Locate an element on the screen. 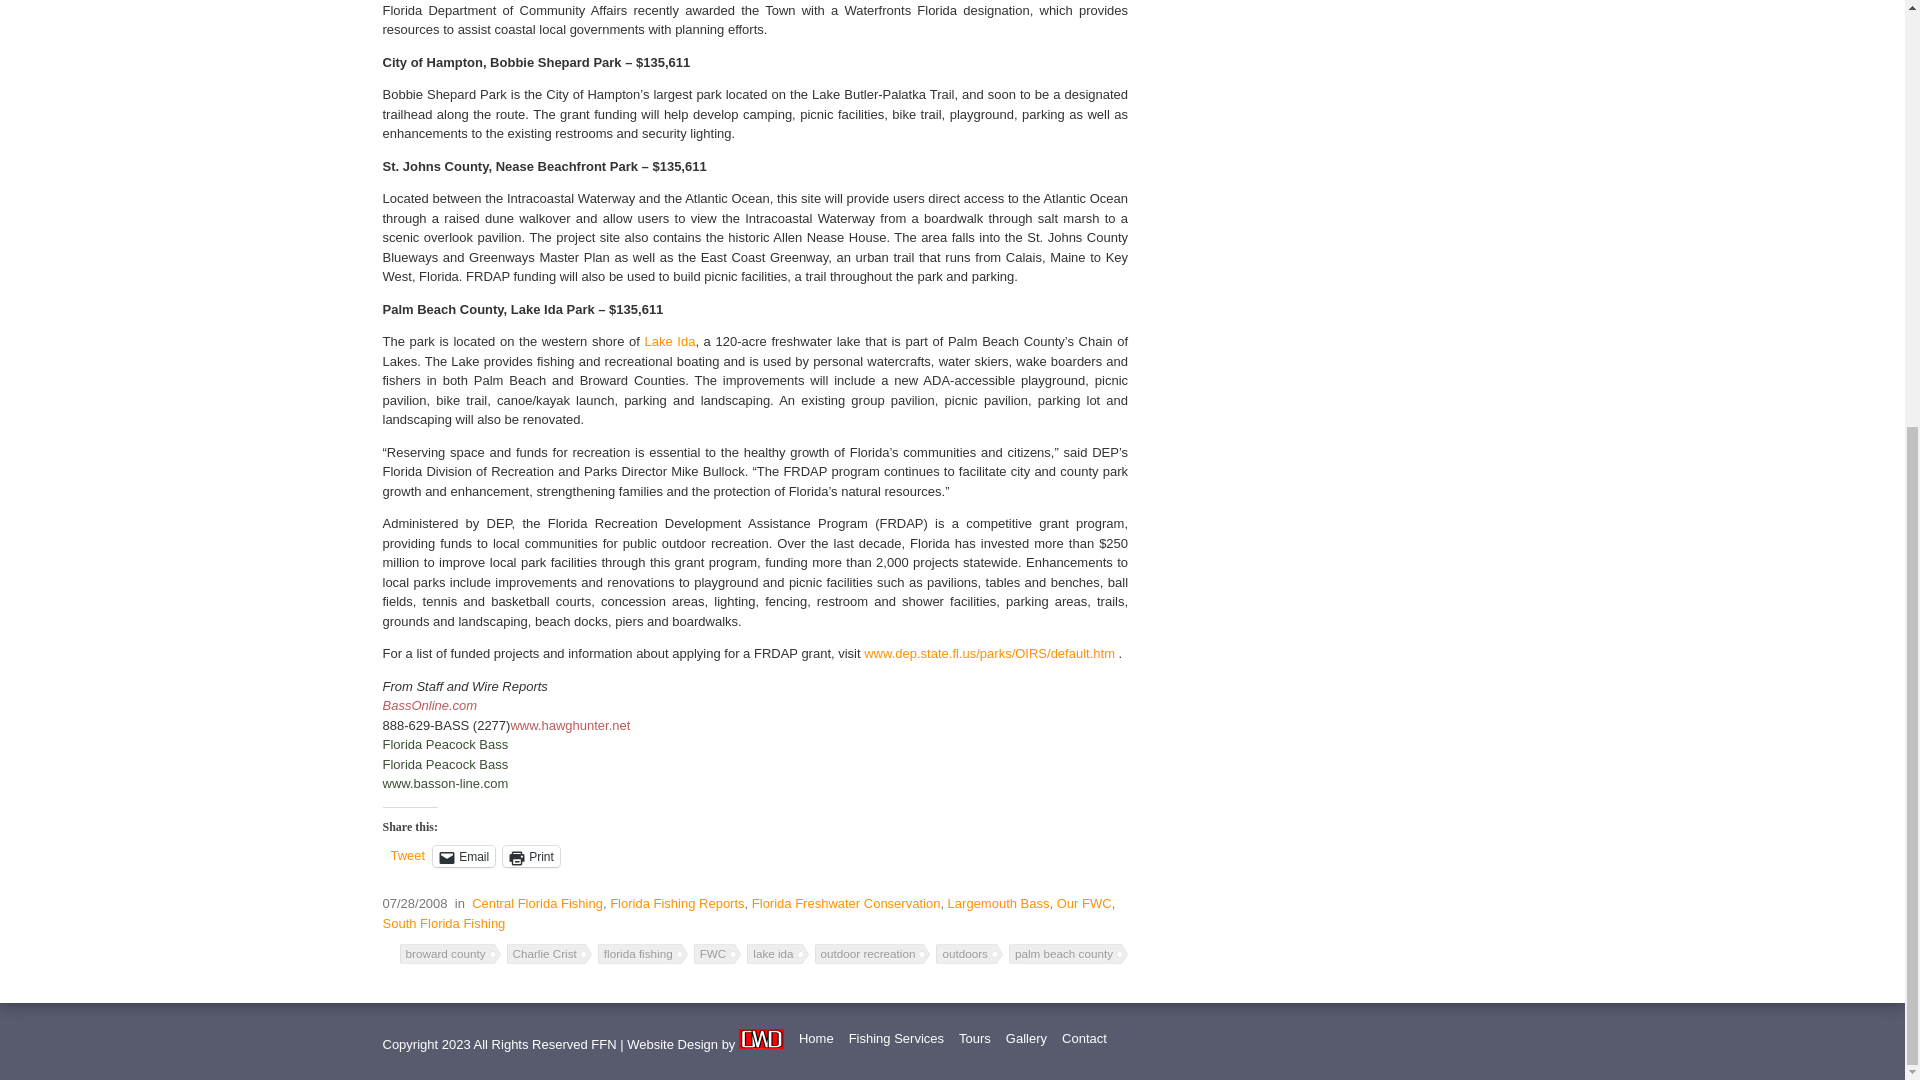  Florida Freshwater Conservation is located at coordinates (846, 904).